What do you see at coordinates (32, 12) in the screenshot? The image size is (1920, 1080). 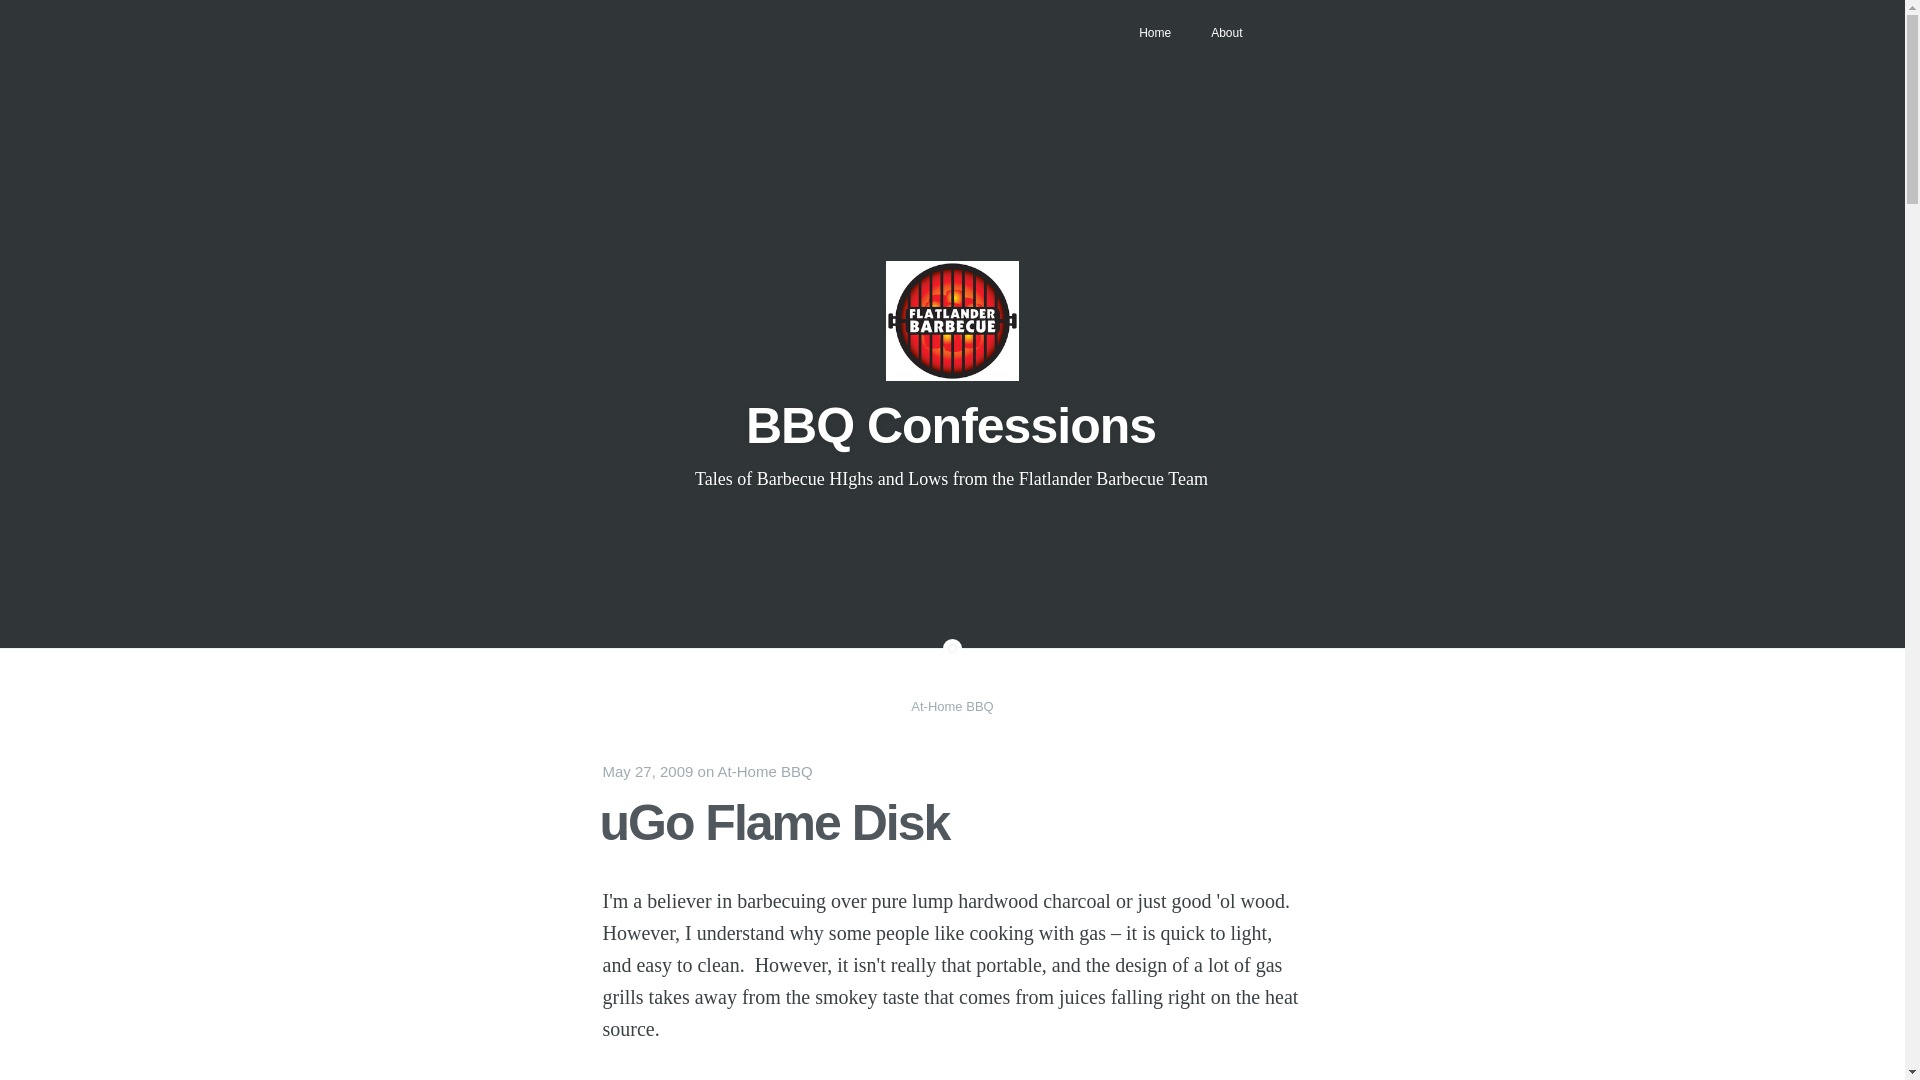 I see `Search` at bounding box center [32, 12].